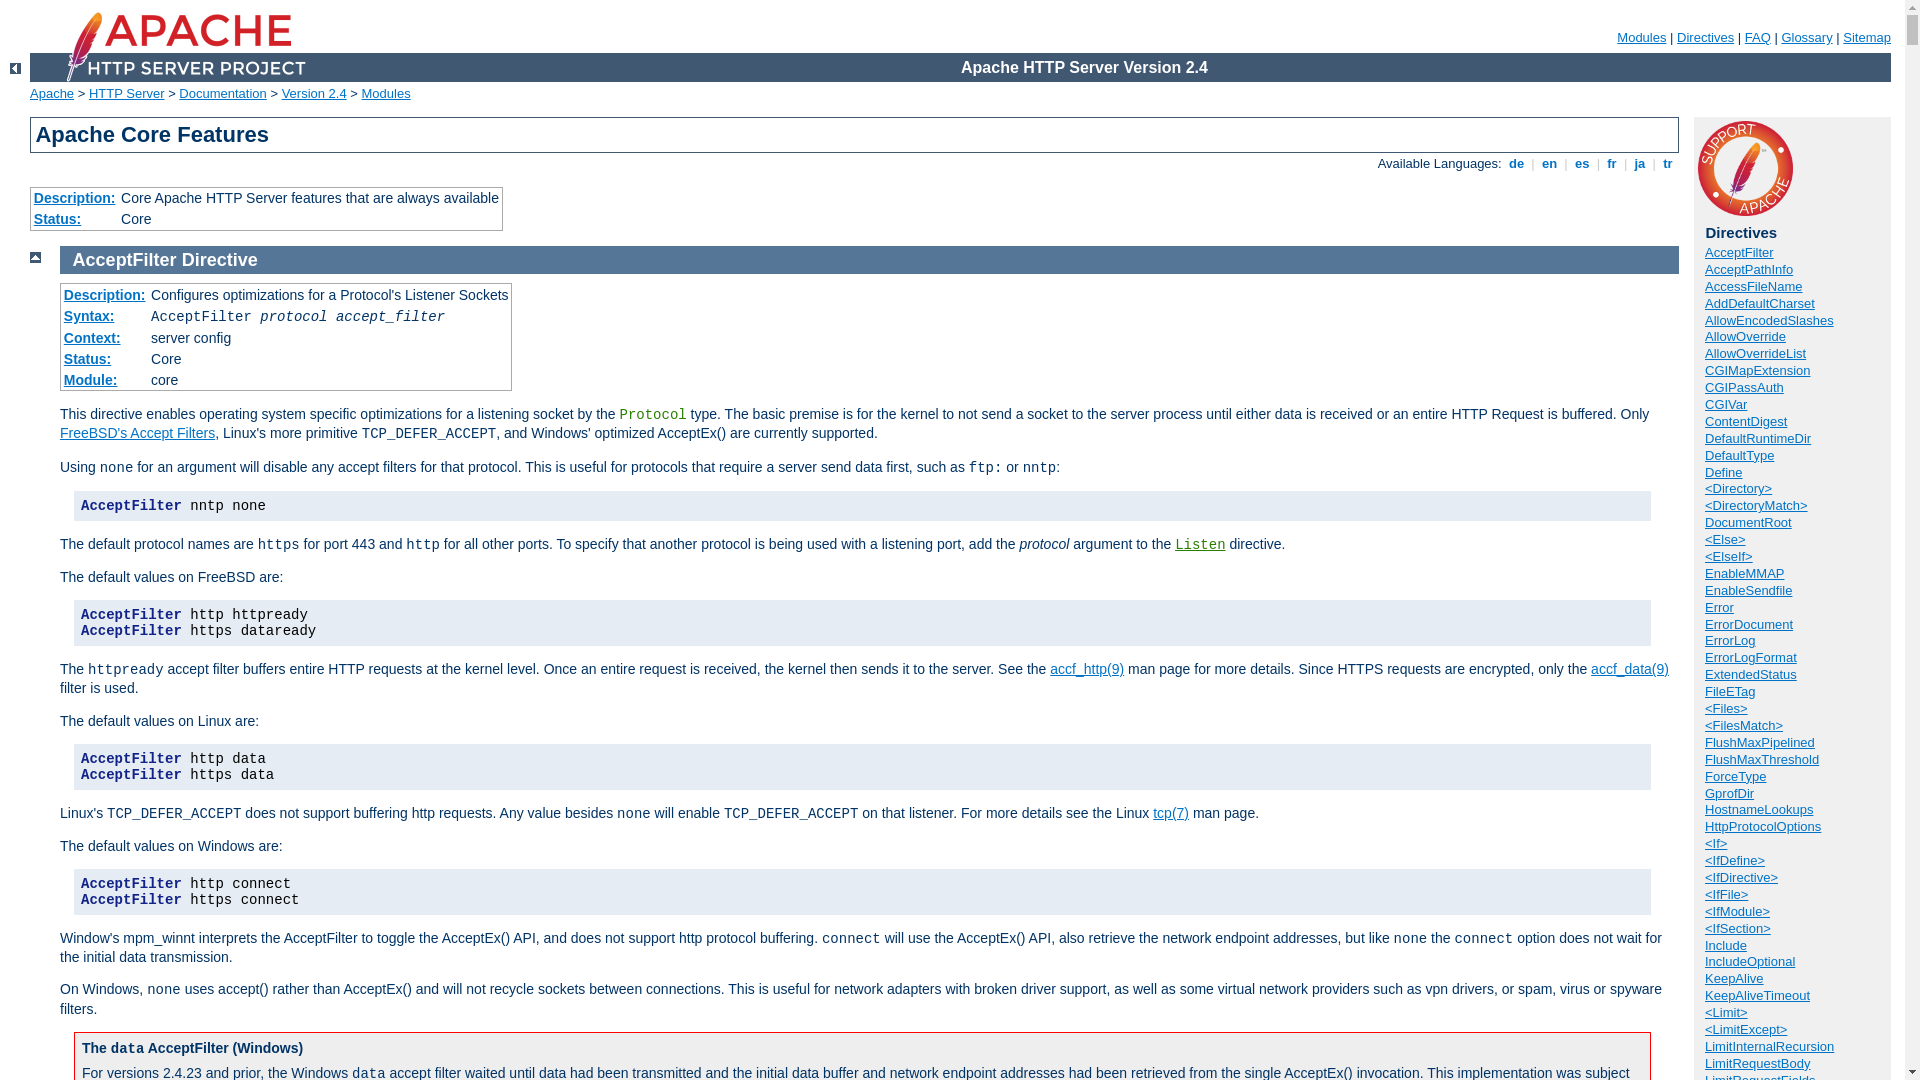  I want to click on LimitInternalRecursion, so click(1770, 1046).